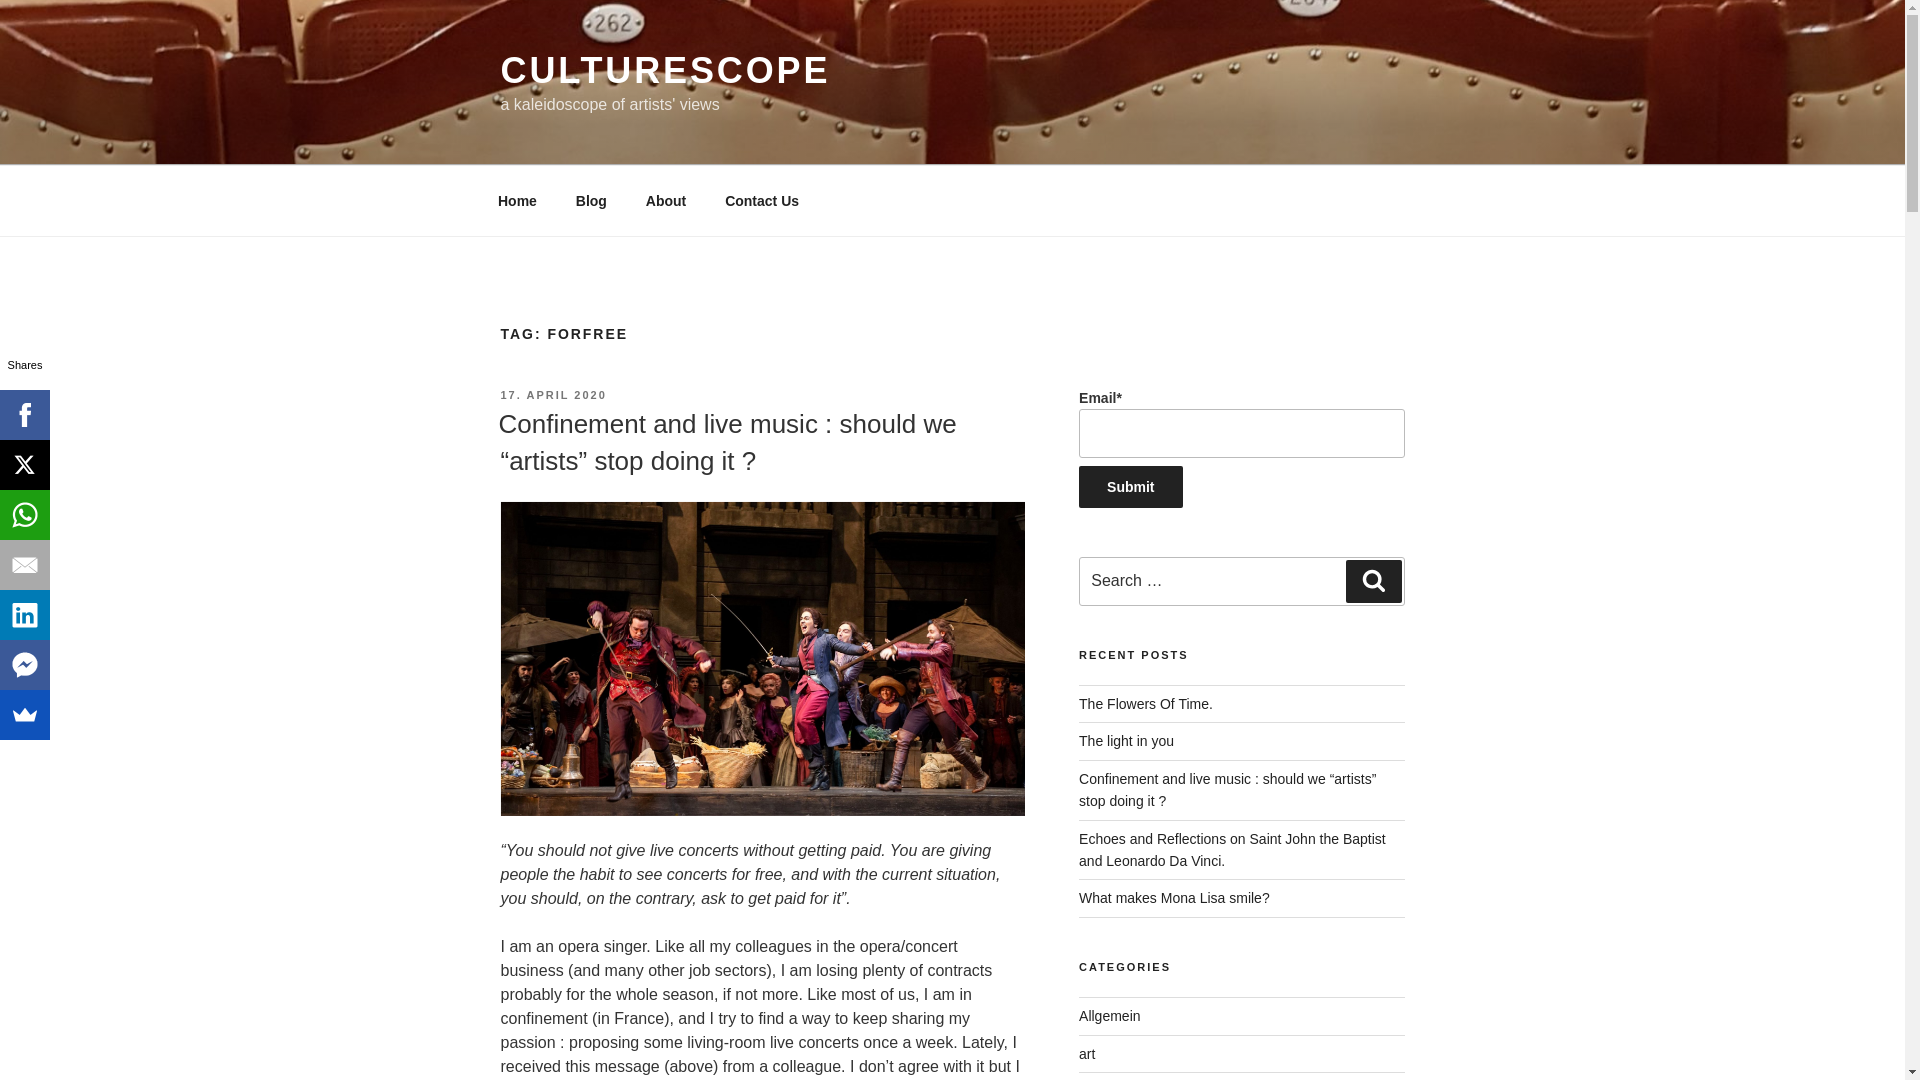 The height and width of the screenshot is (1080, 1920). Describe the element at coordinates (1373, 580) in the screenshot. I see `Search` at that location.